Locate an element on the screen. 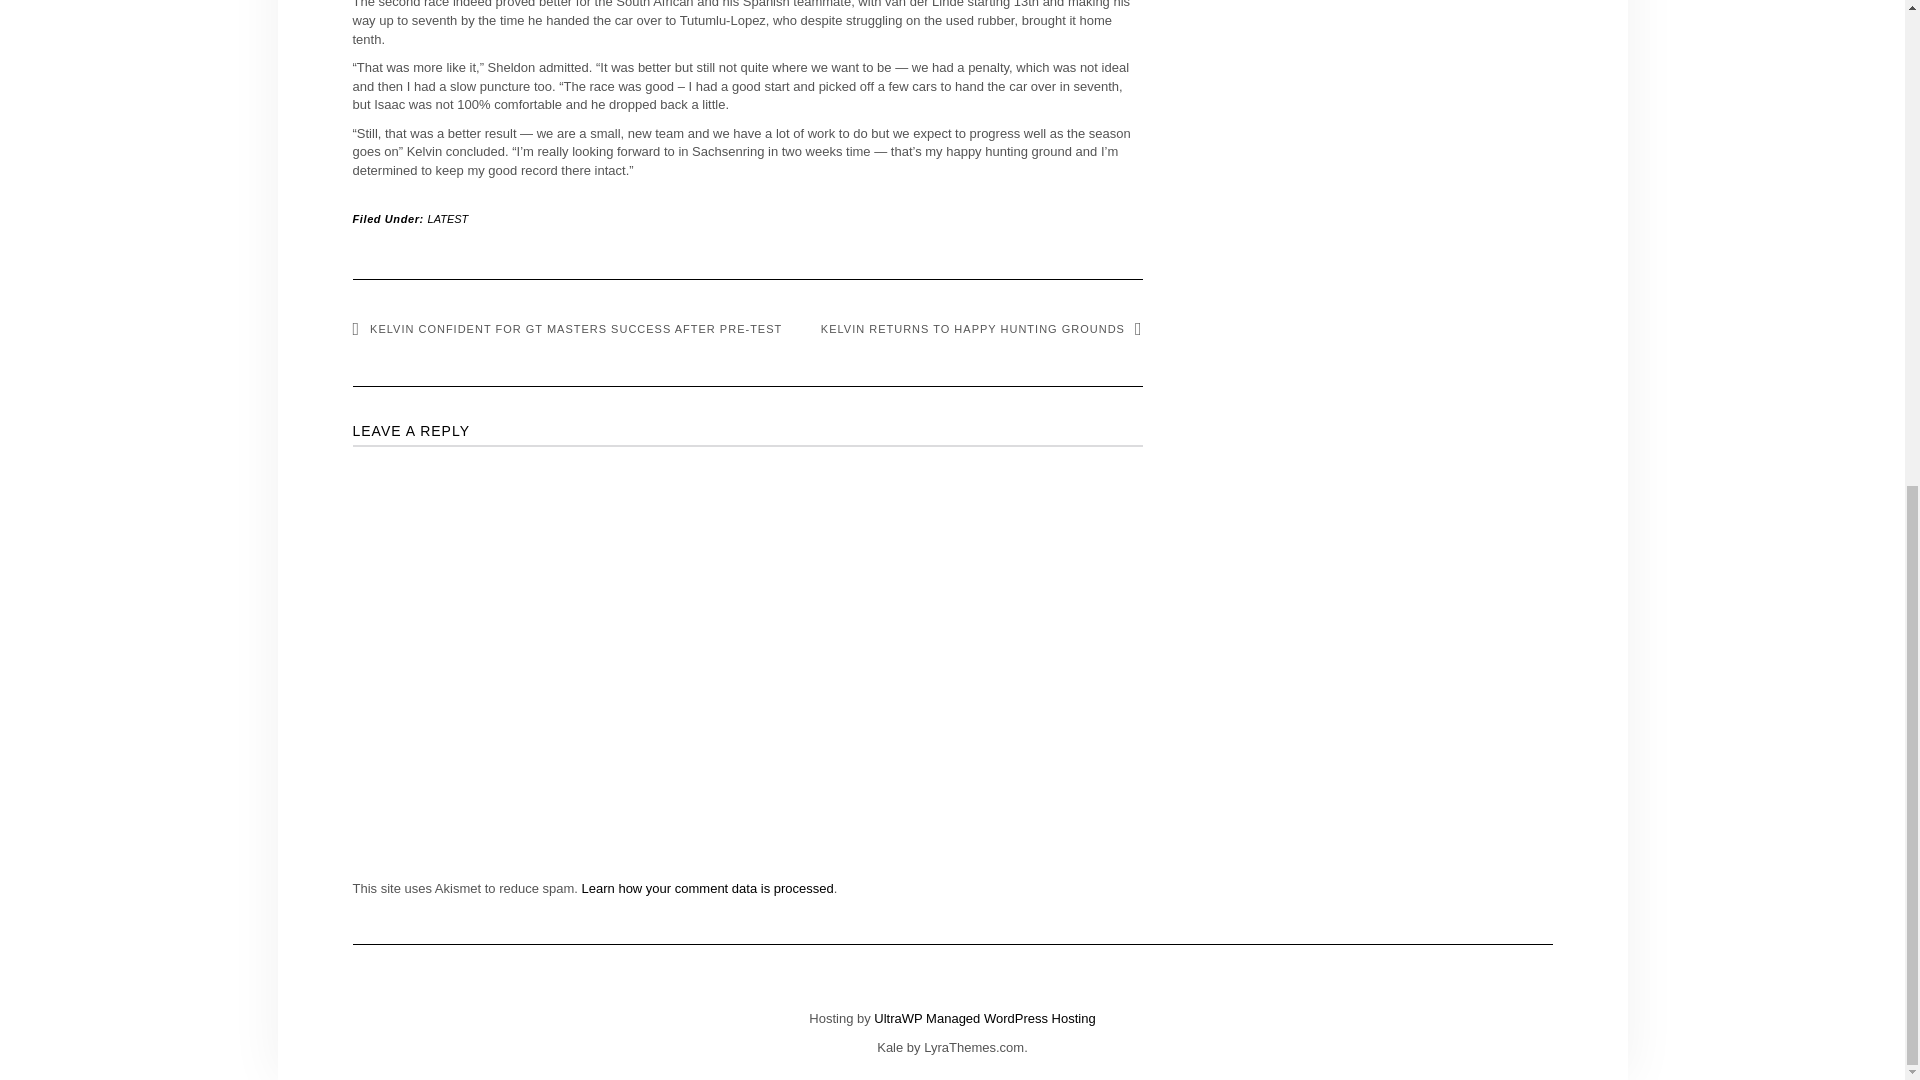 This screenshot has width=1920, height=1080. KELVIN RETURNS TO HAPPY HUNTING GROUNDS is located at coordinates (982, 328).